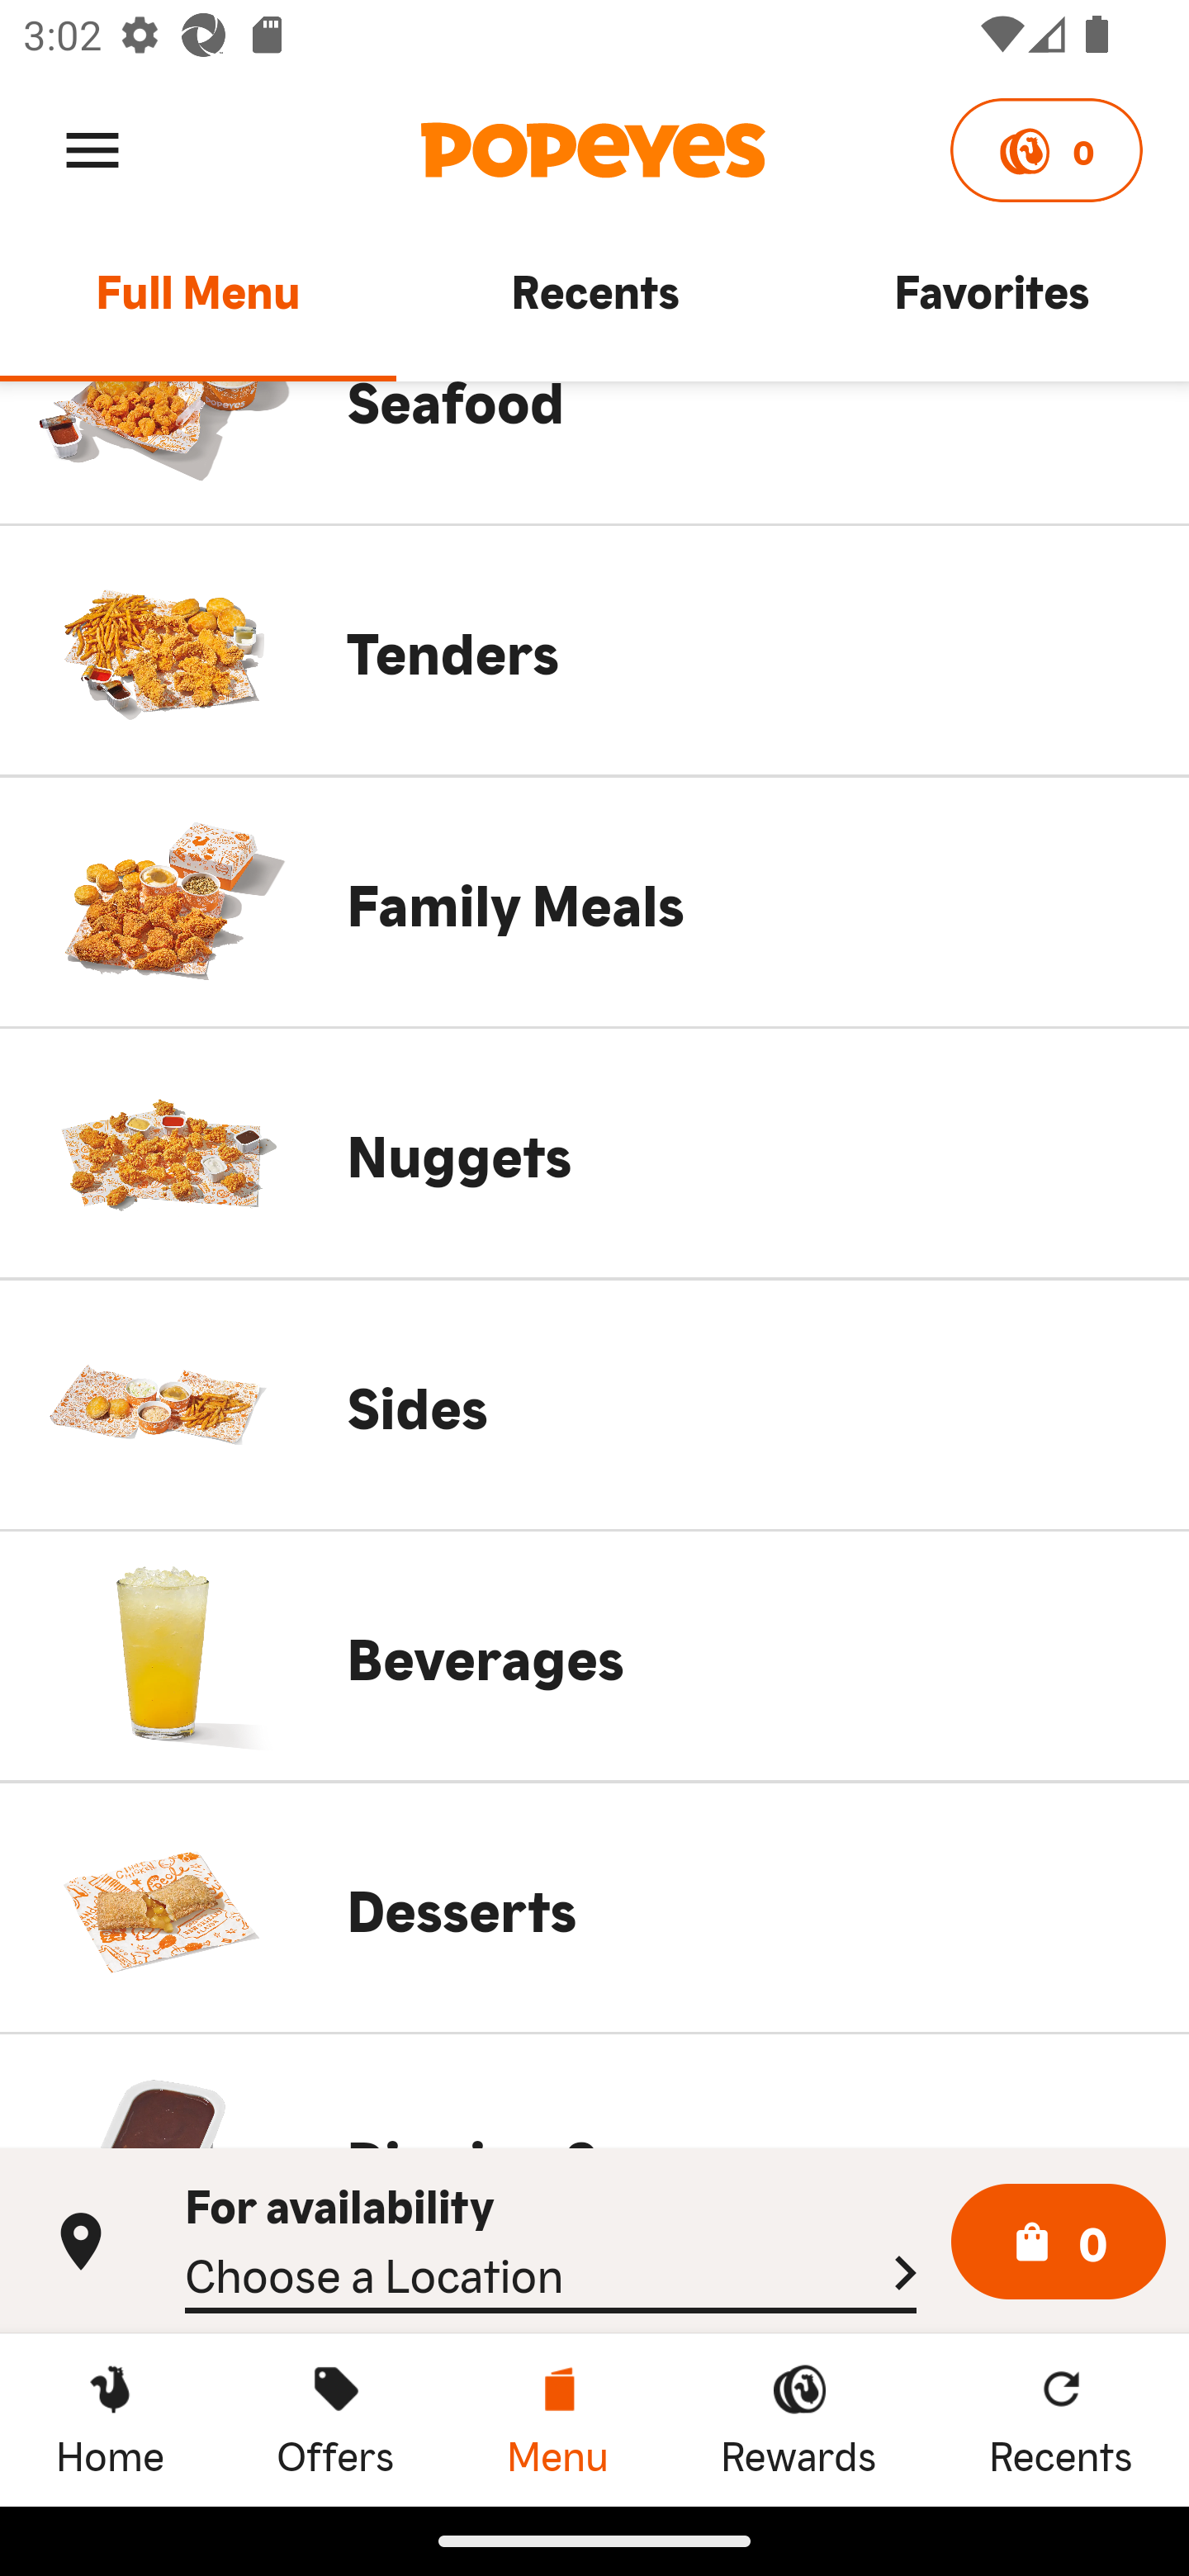 The image size is (1189, 2576). Describe the element at coordinates (594, 651) in the screenshot. I see `Chicken Tenders, Tenders Chicken Tenders Tenders` at that location.